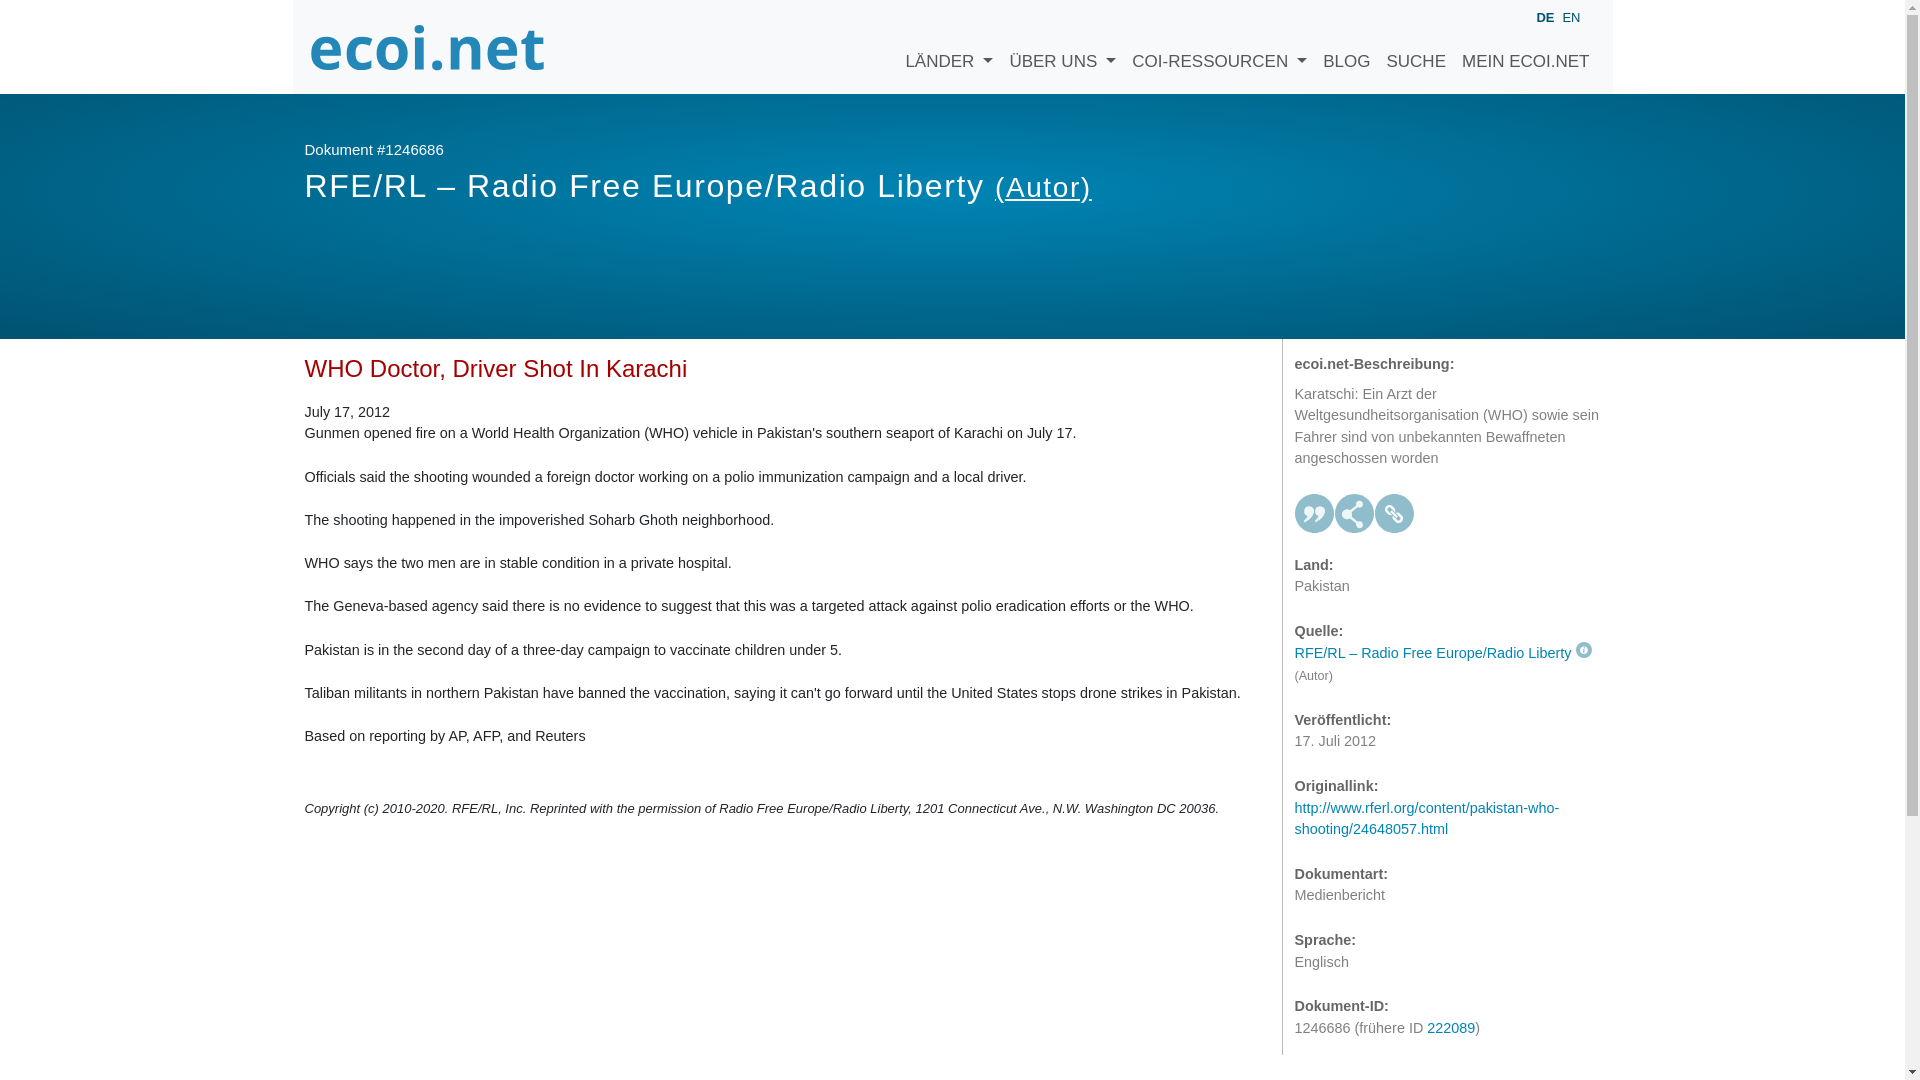  I want to click on Teilen, so click(1354, 513).